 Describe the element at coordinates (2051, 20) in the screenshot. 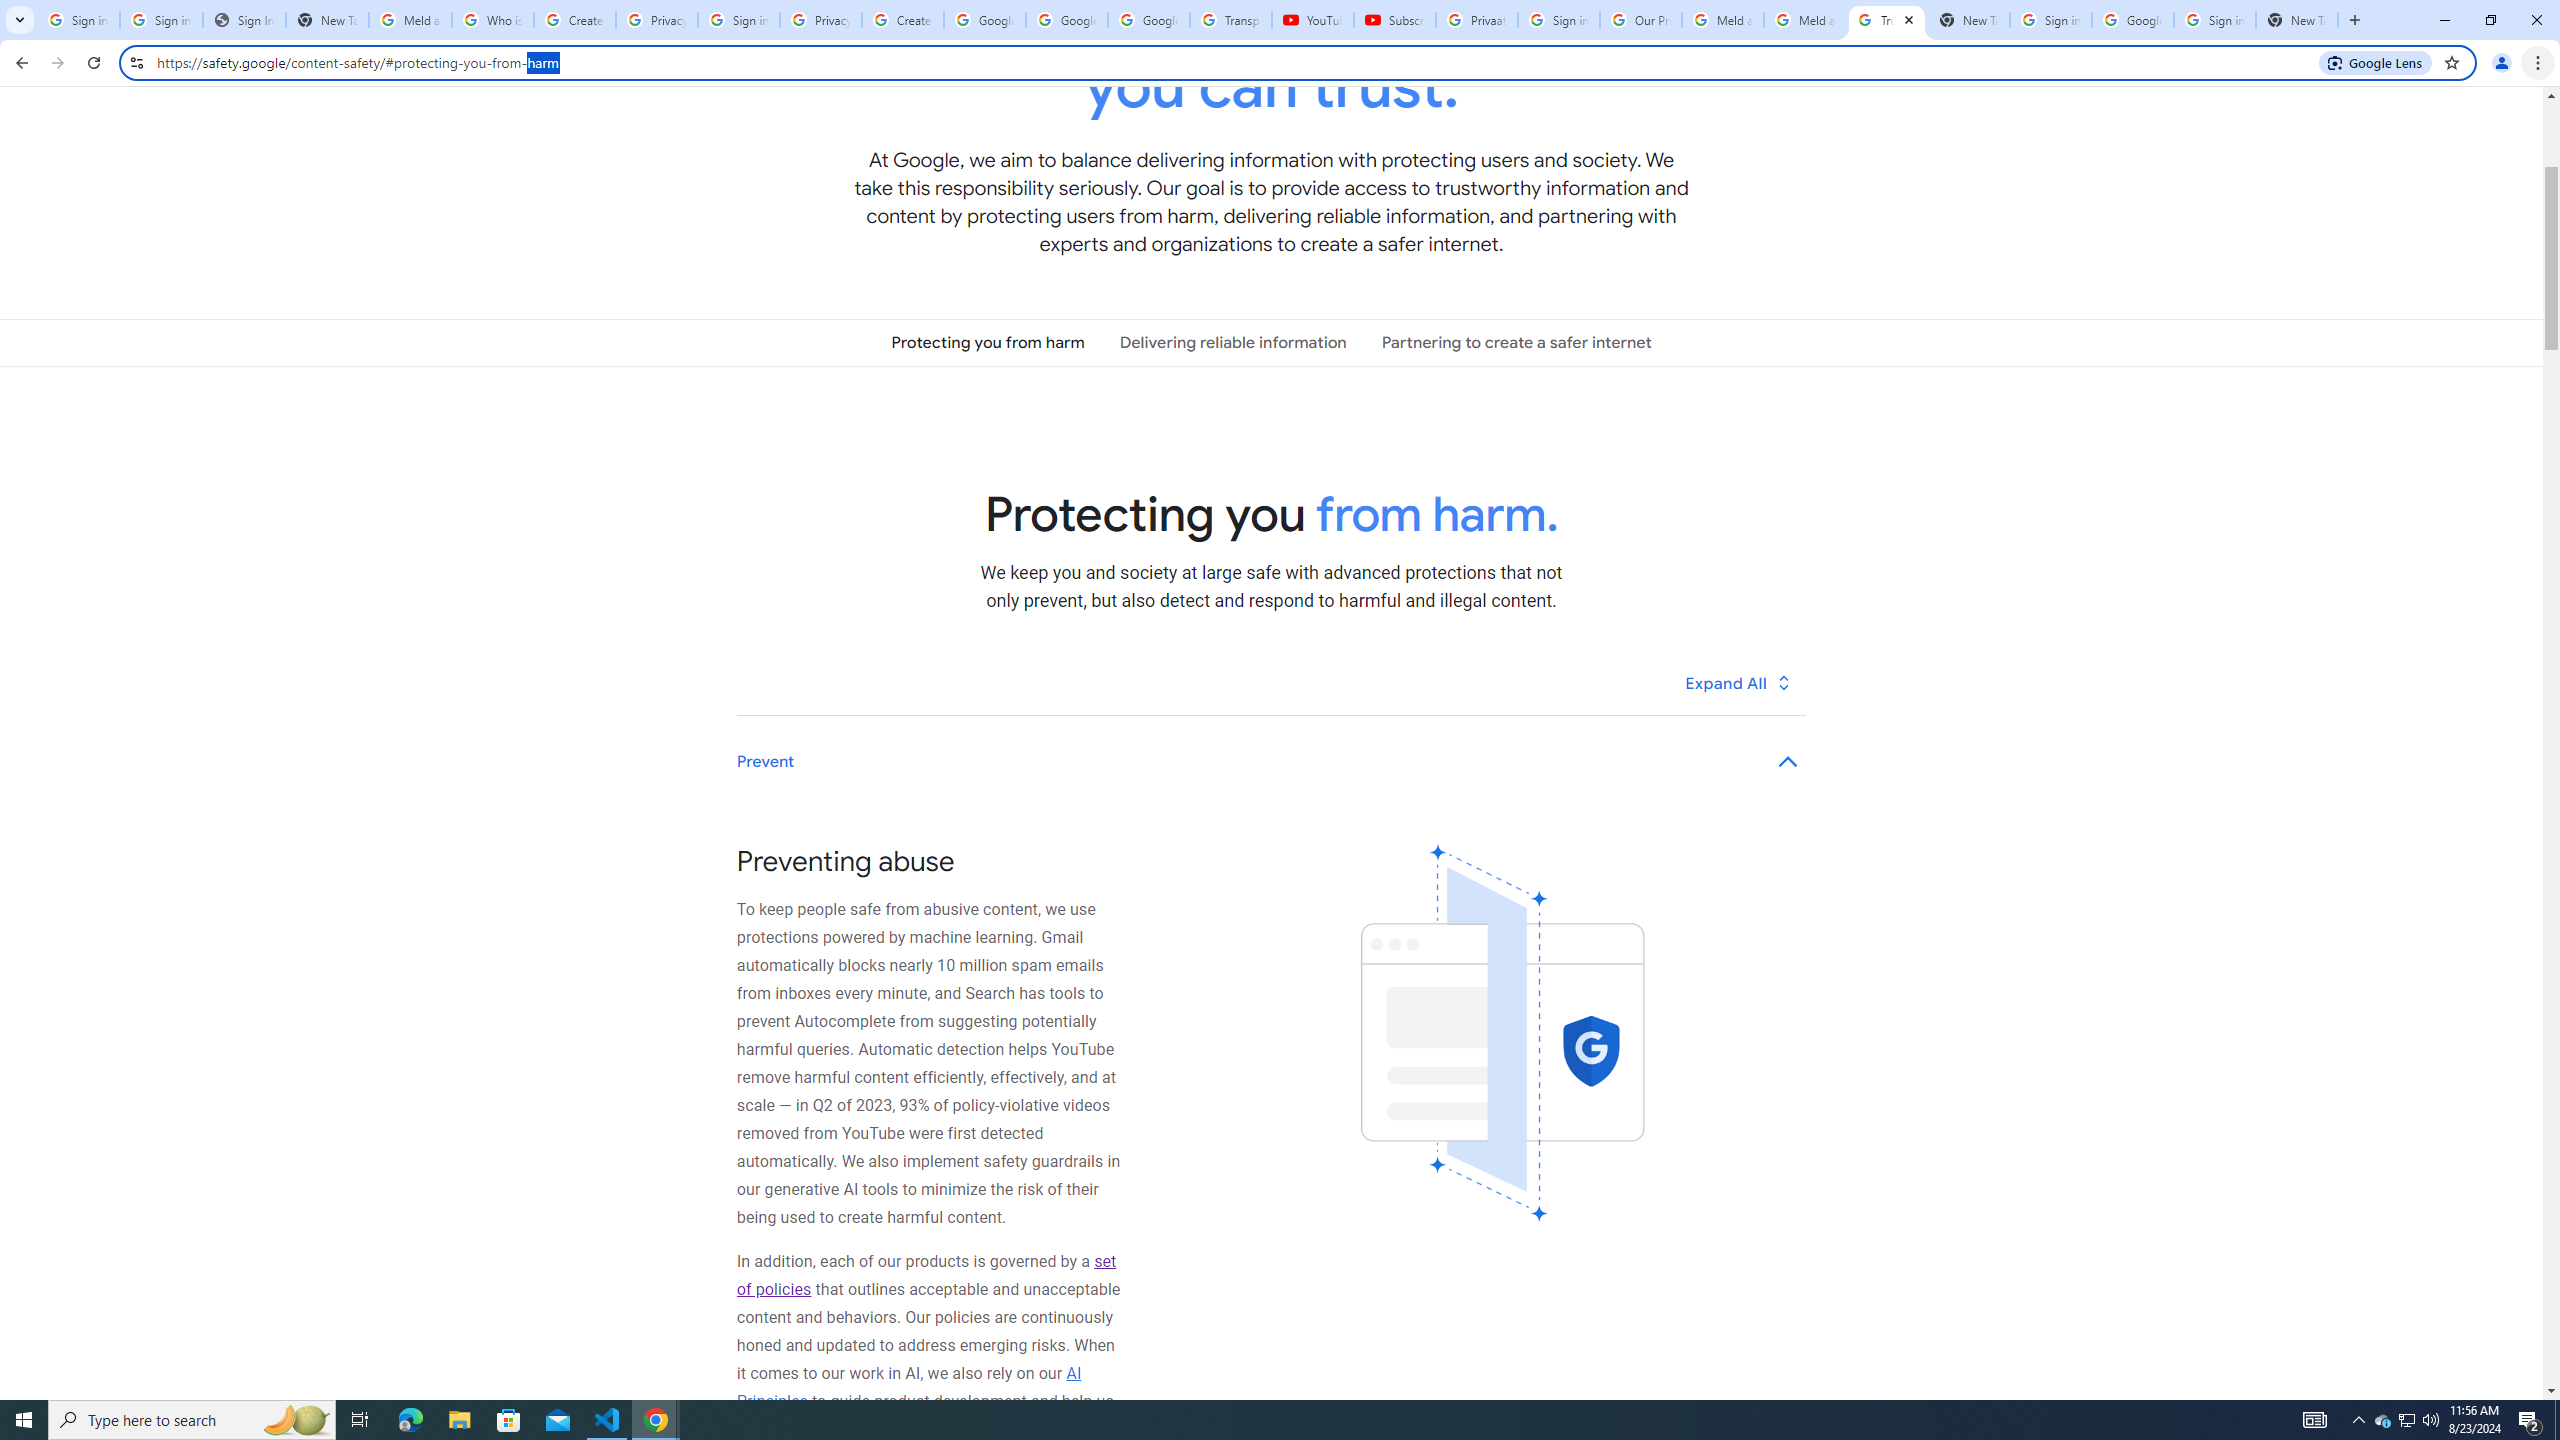

I see `Sign in - Google Accounts` at that location.